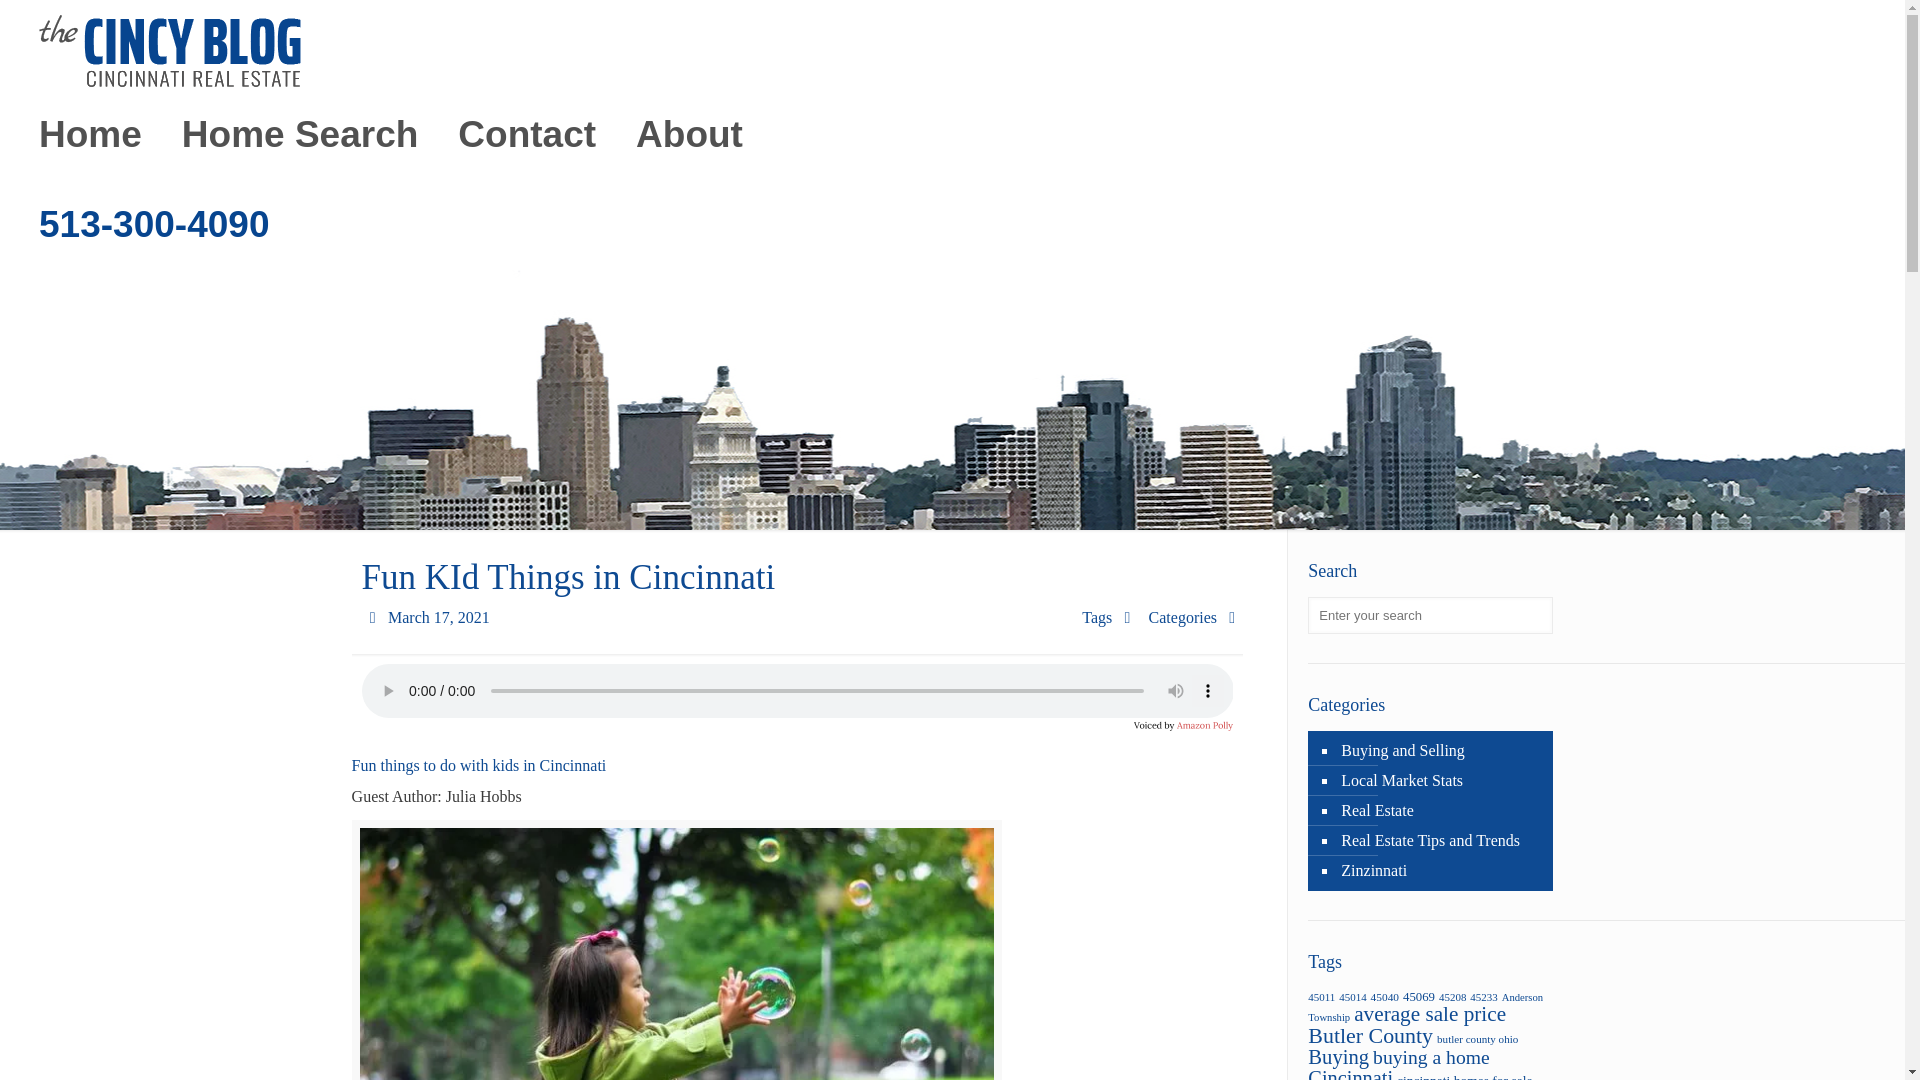  Describe the element at coordinates (154, 225) in the screenshot. I see `513-300-4090` at that location.